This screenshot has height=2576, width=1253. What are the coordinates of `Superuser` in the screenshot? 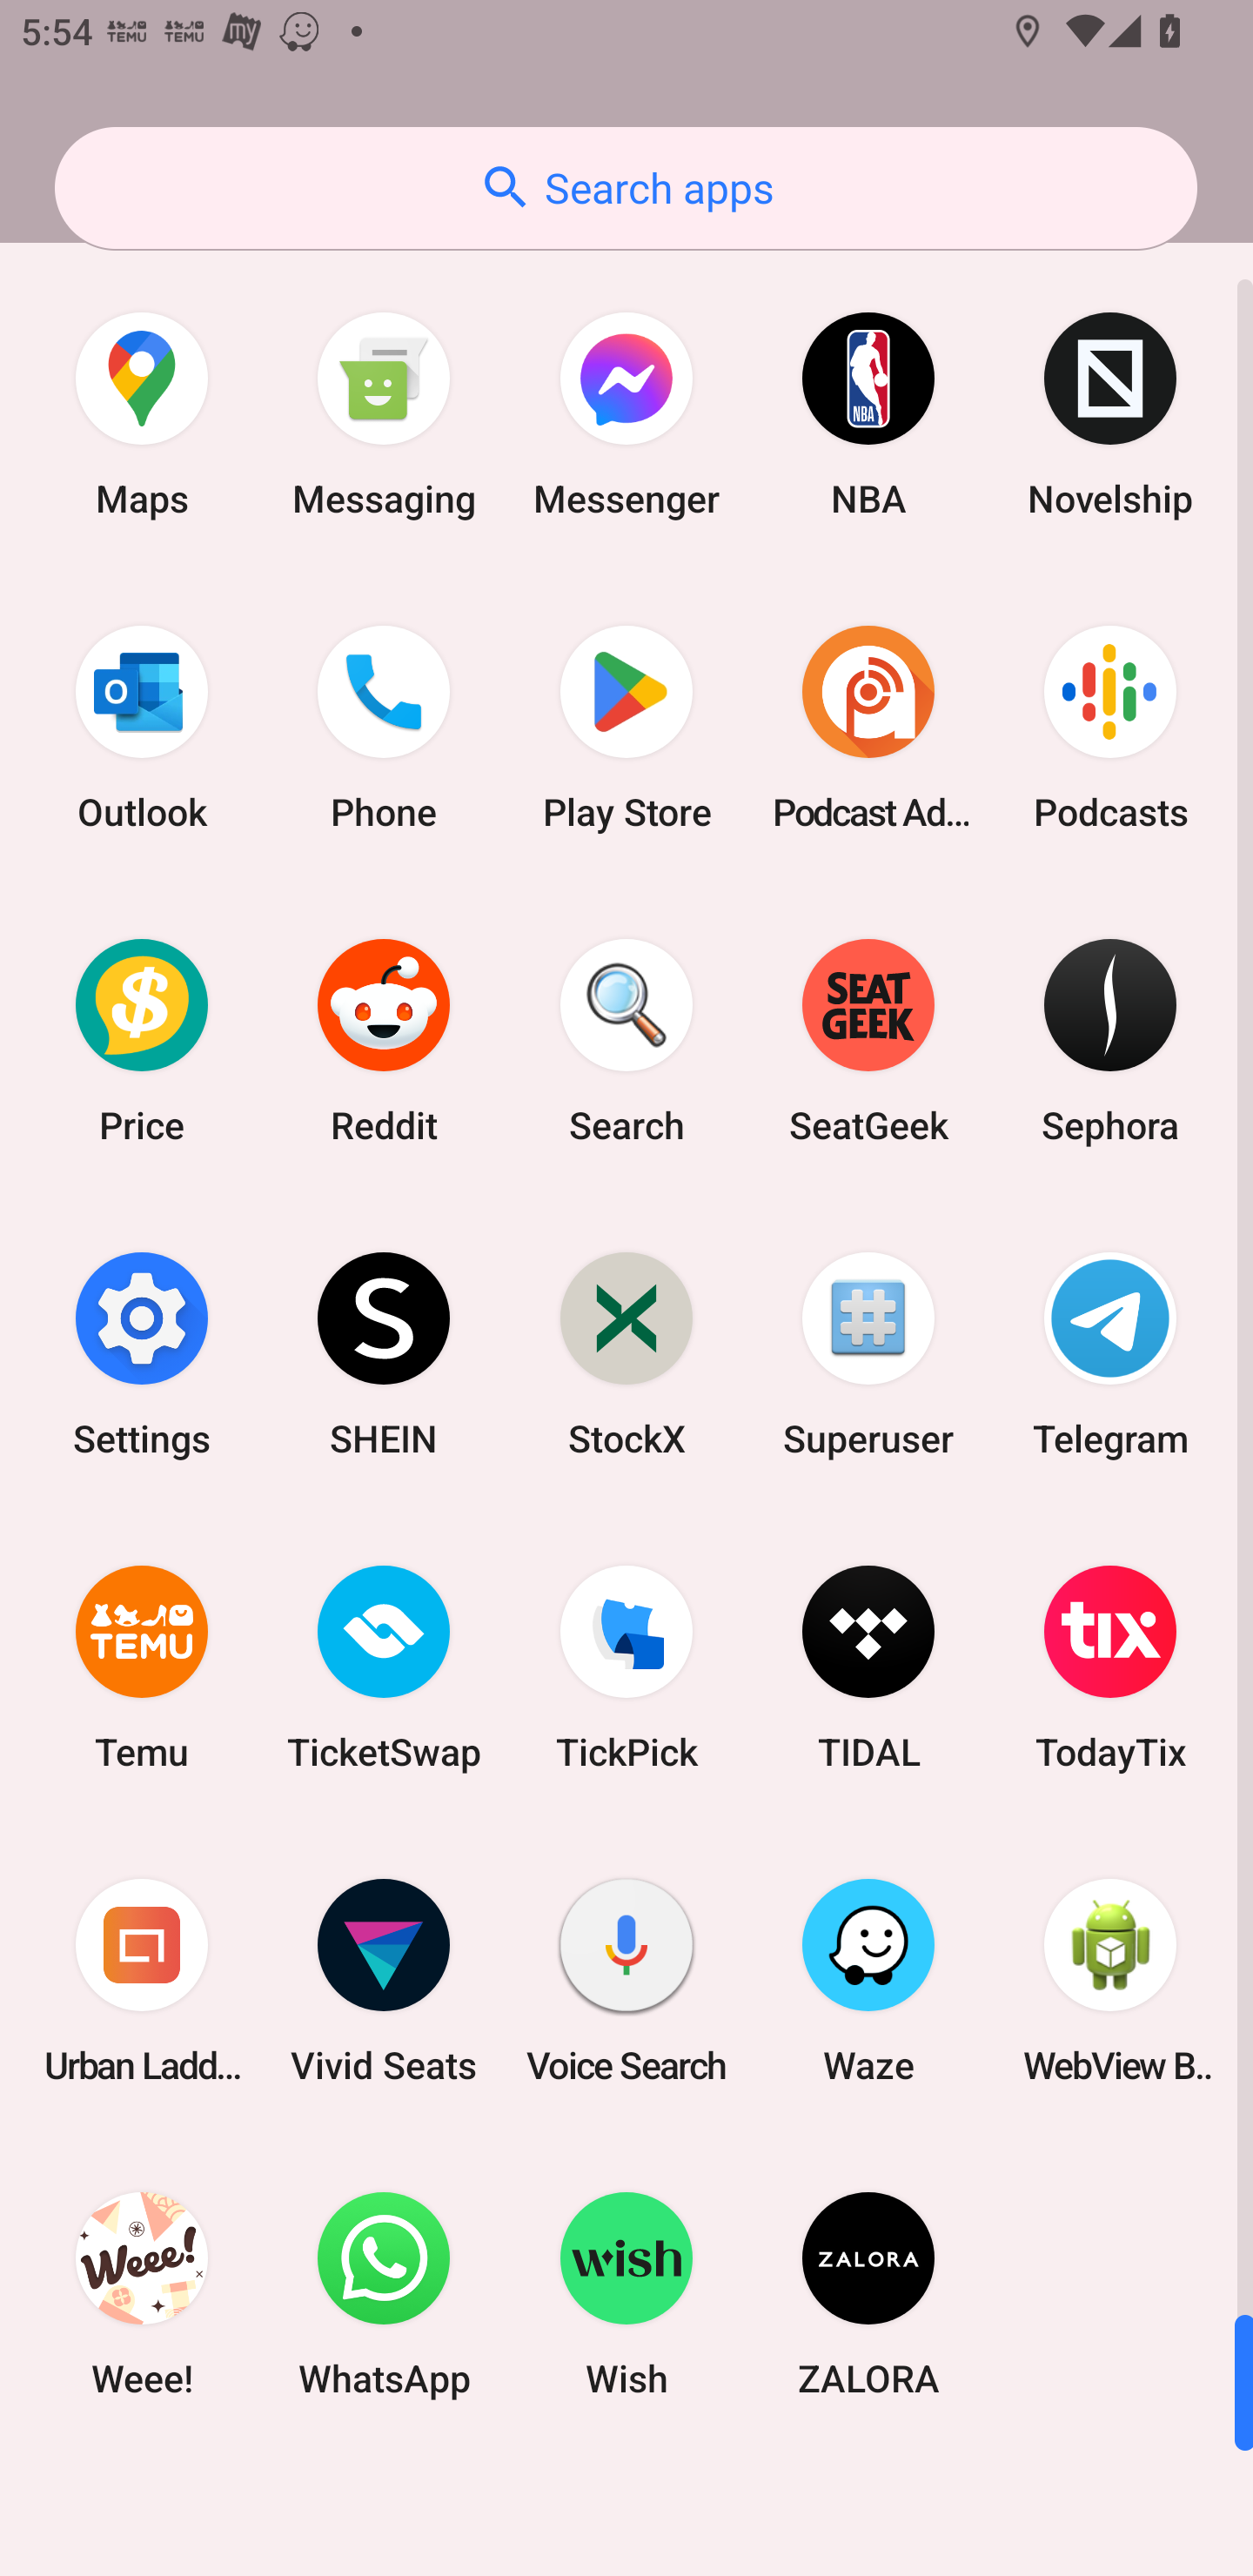 It's located at (868, 1353).